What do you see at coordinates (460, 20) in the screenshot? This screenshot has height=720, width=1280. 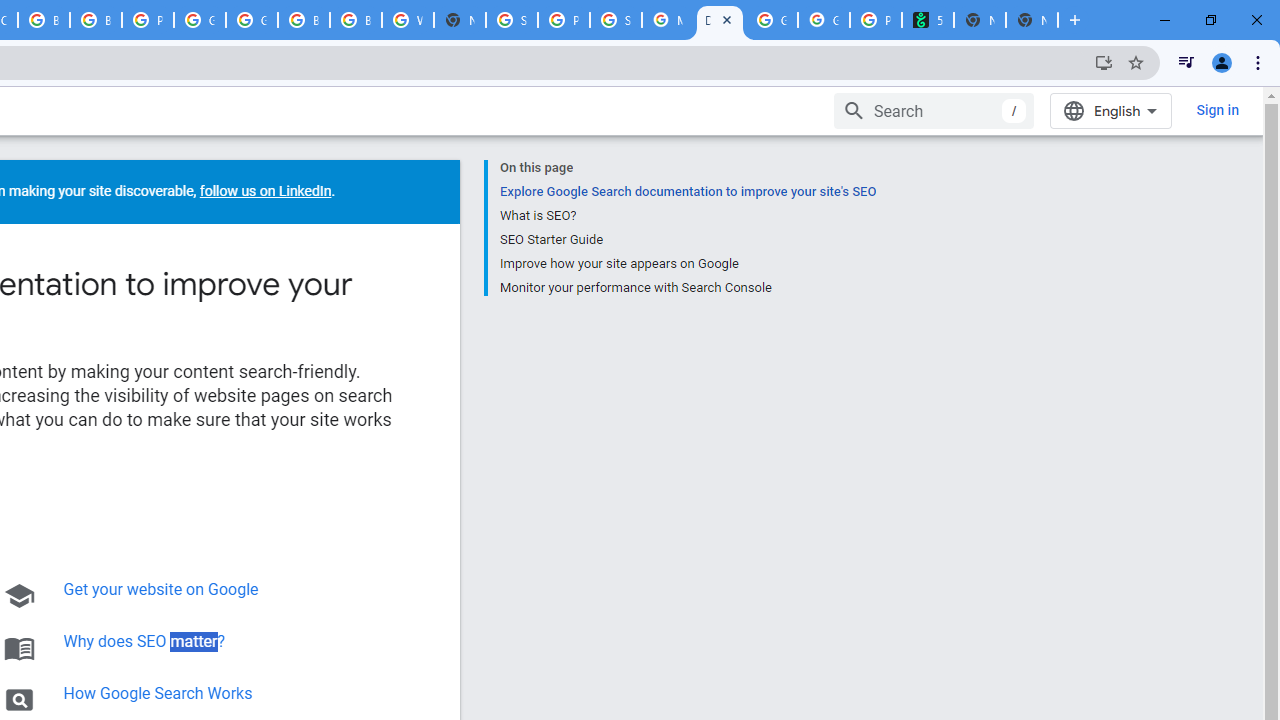 I see `New Tab` at bounding box center [460, 20].